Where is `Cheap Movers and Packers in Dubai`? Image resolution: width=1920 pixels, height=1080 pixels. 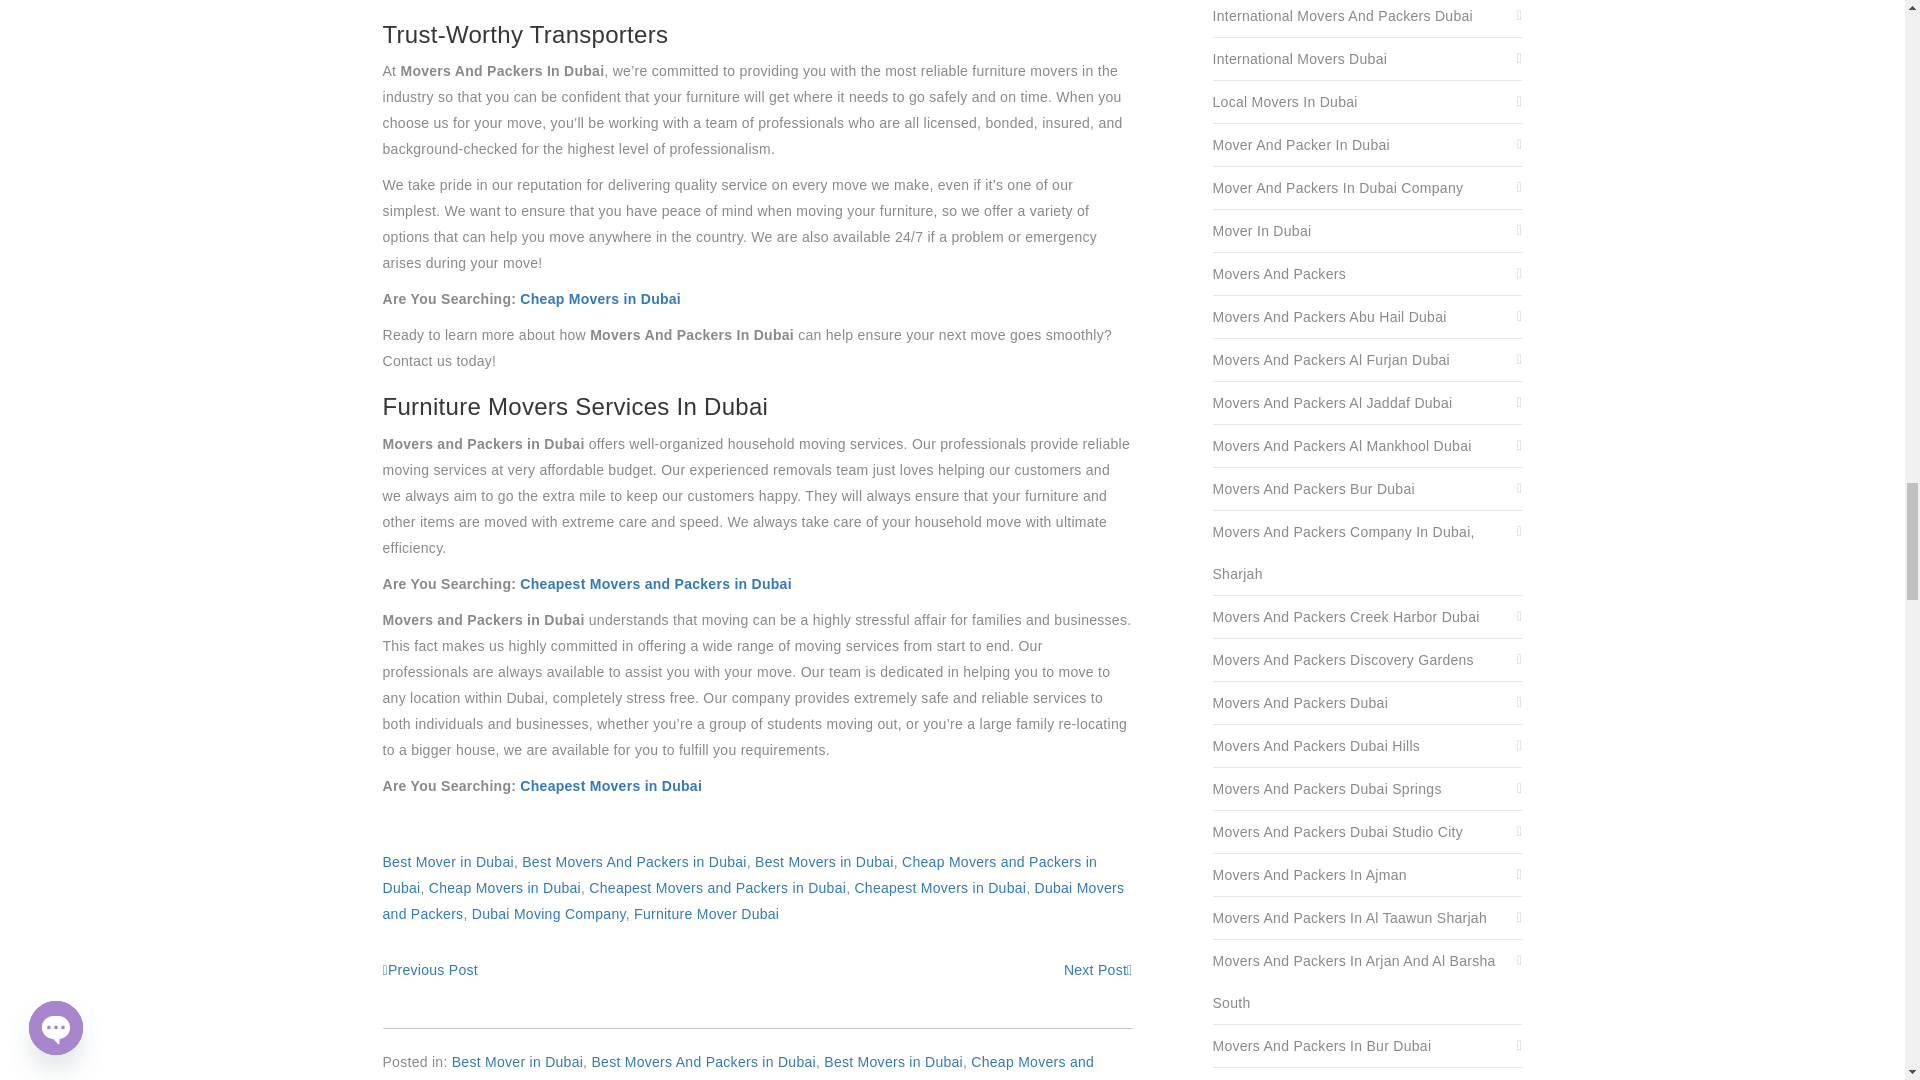 Cheap Movers and Packers in Dubai is located at coordinates (739, 875).